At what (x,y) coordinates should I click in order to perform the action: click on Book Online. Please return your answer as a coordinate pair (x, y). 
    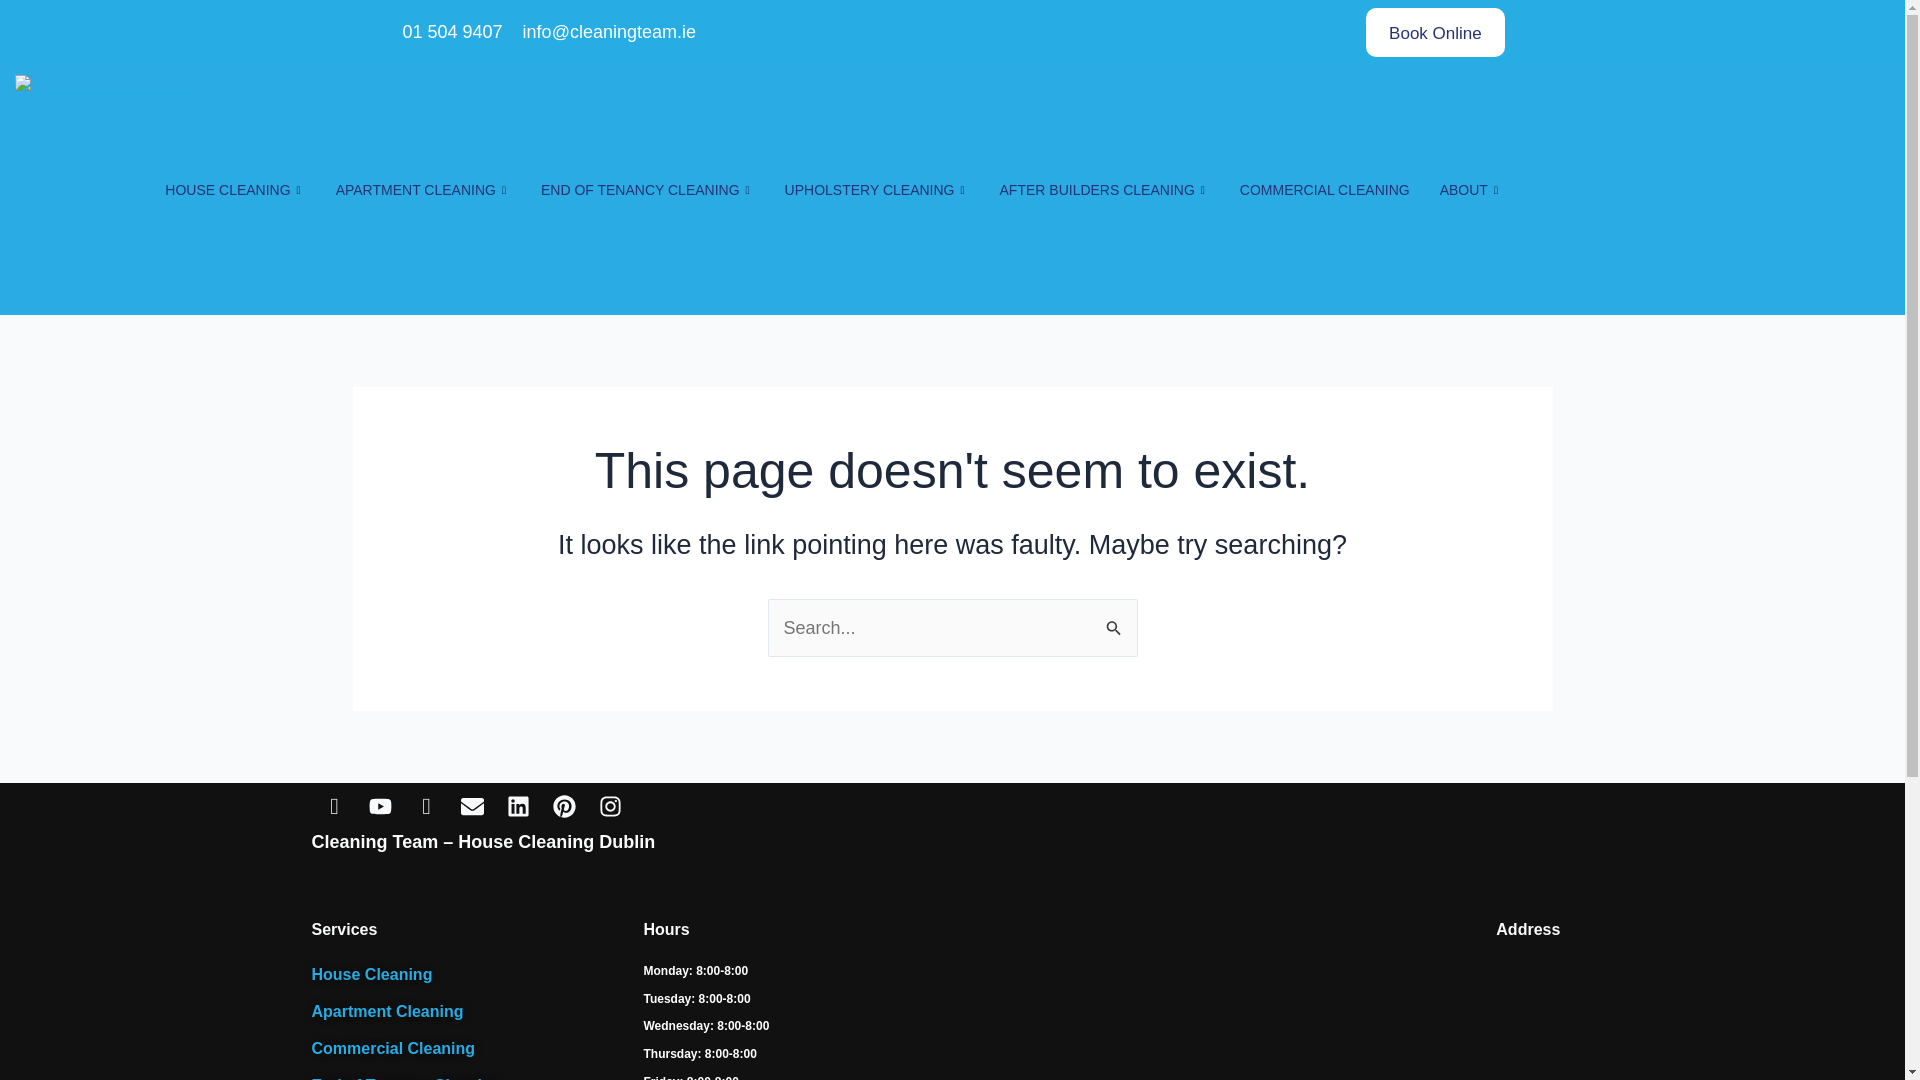
    Looking at the image, I should click on (1435, 32).